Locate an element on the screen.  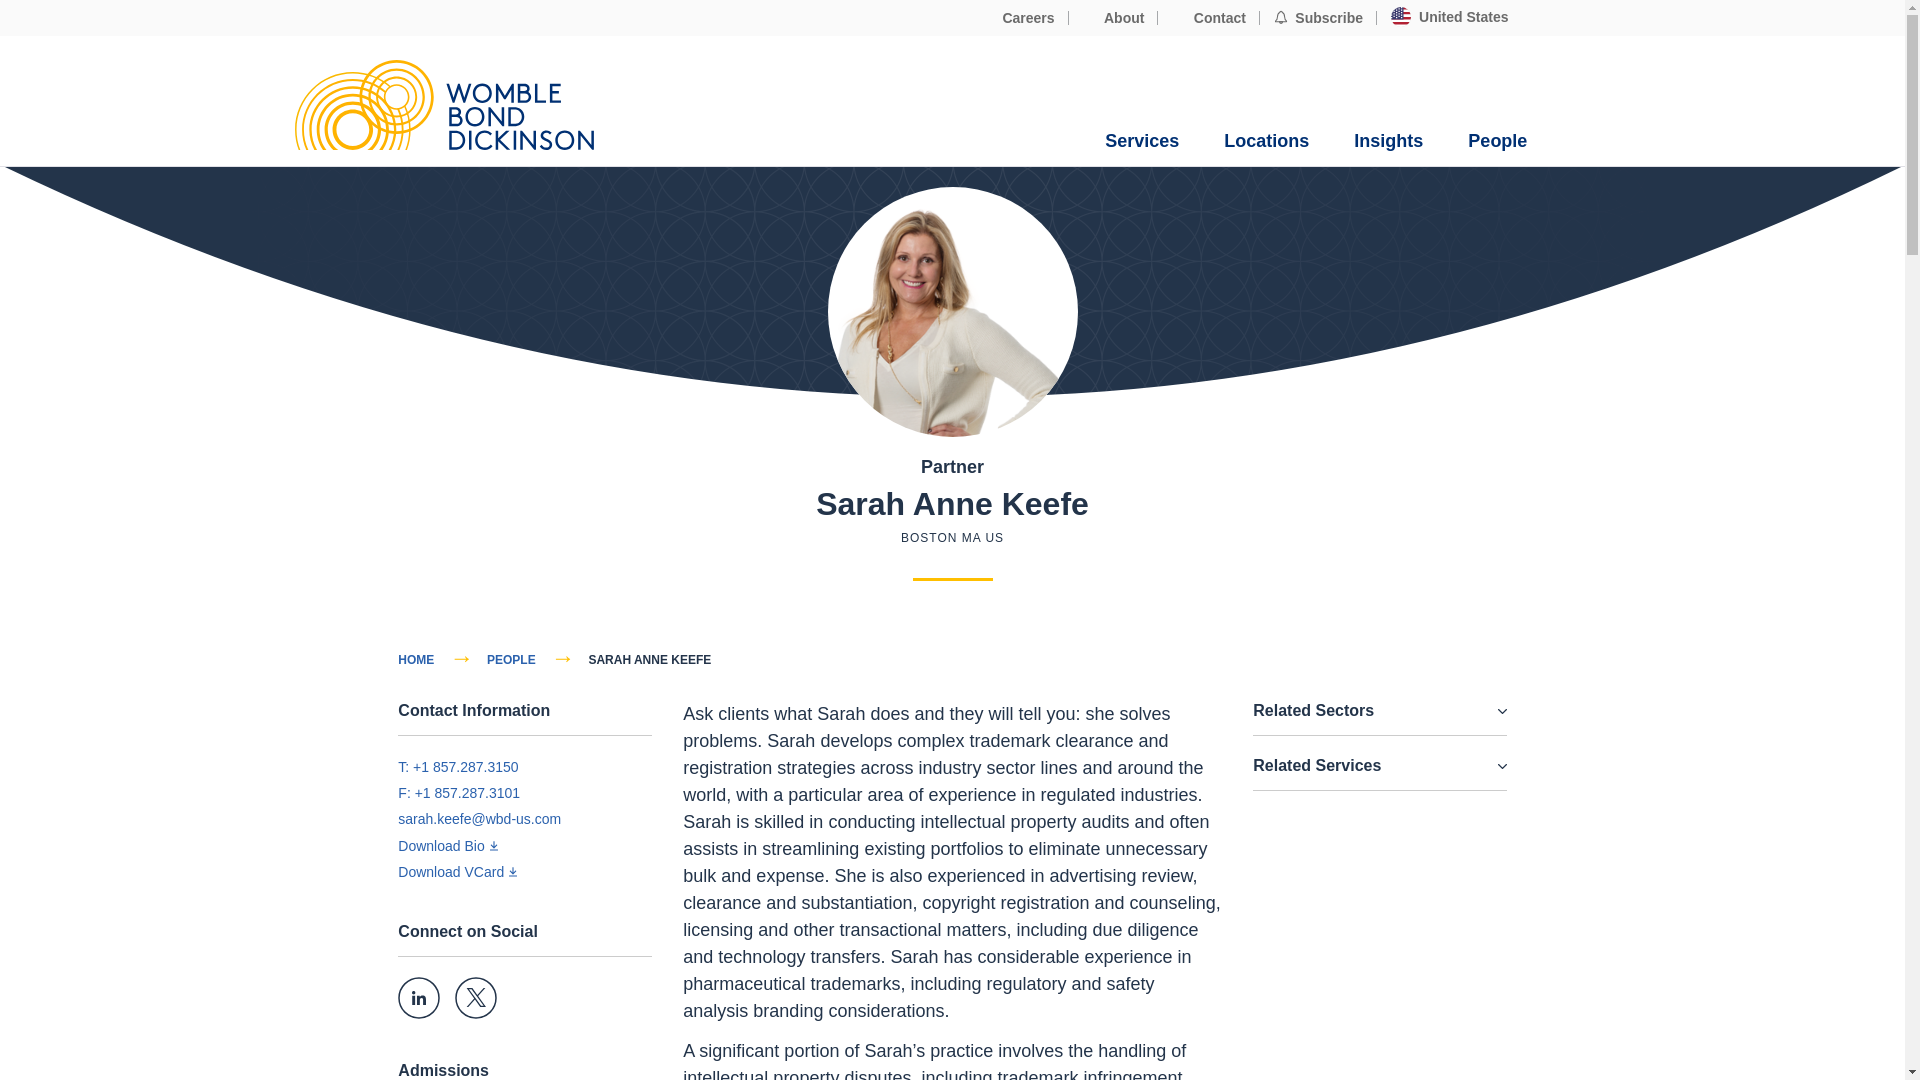
United States is located at coordinates (1449, 17).